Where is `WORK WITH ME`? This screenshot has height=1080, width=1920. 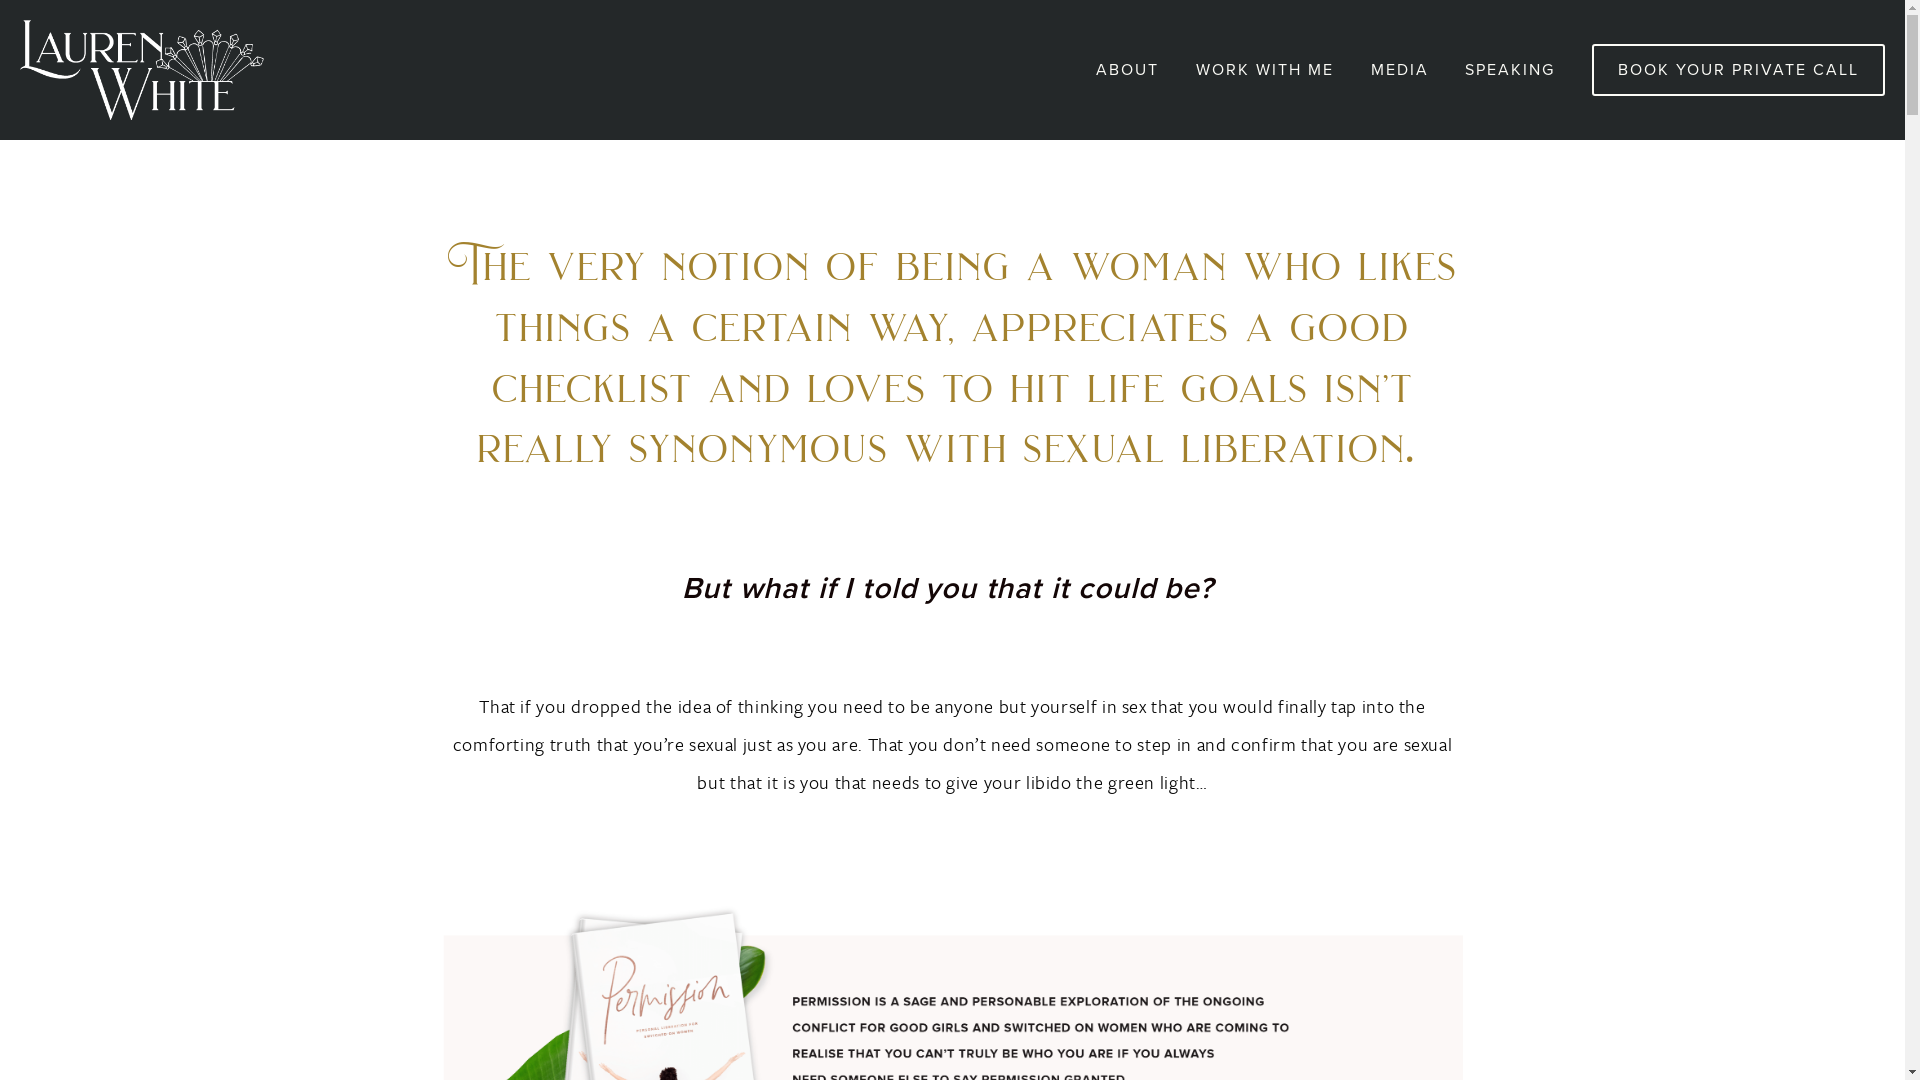 WORK WITH ME is located at coordinates (1265, 70).